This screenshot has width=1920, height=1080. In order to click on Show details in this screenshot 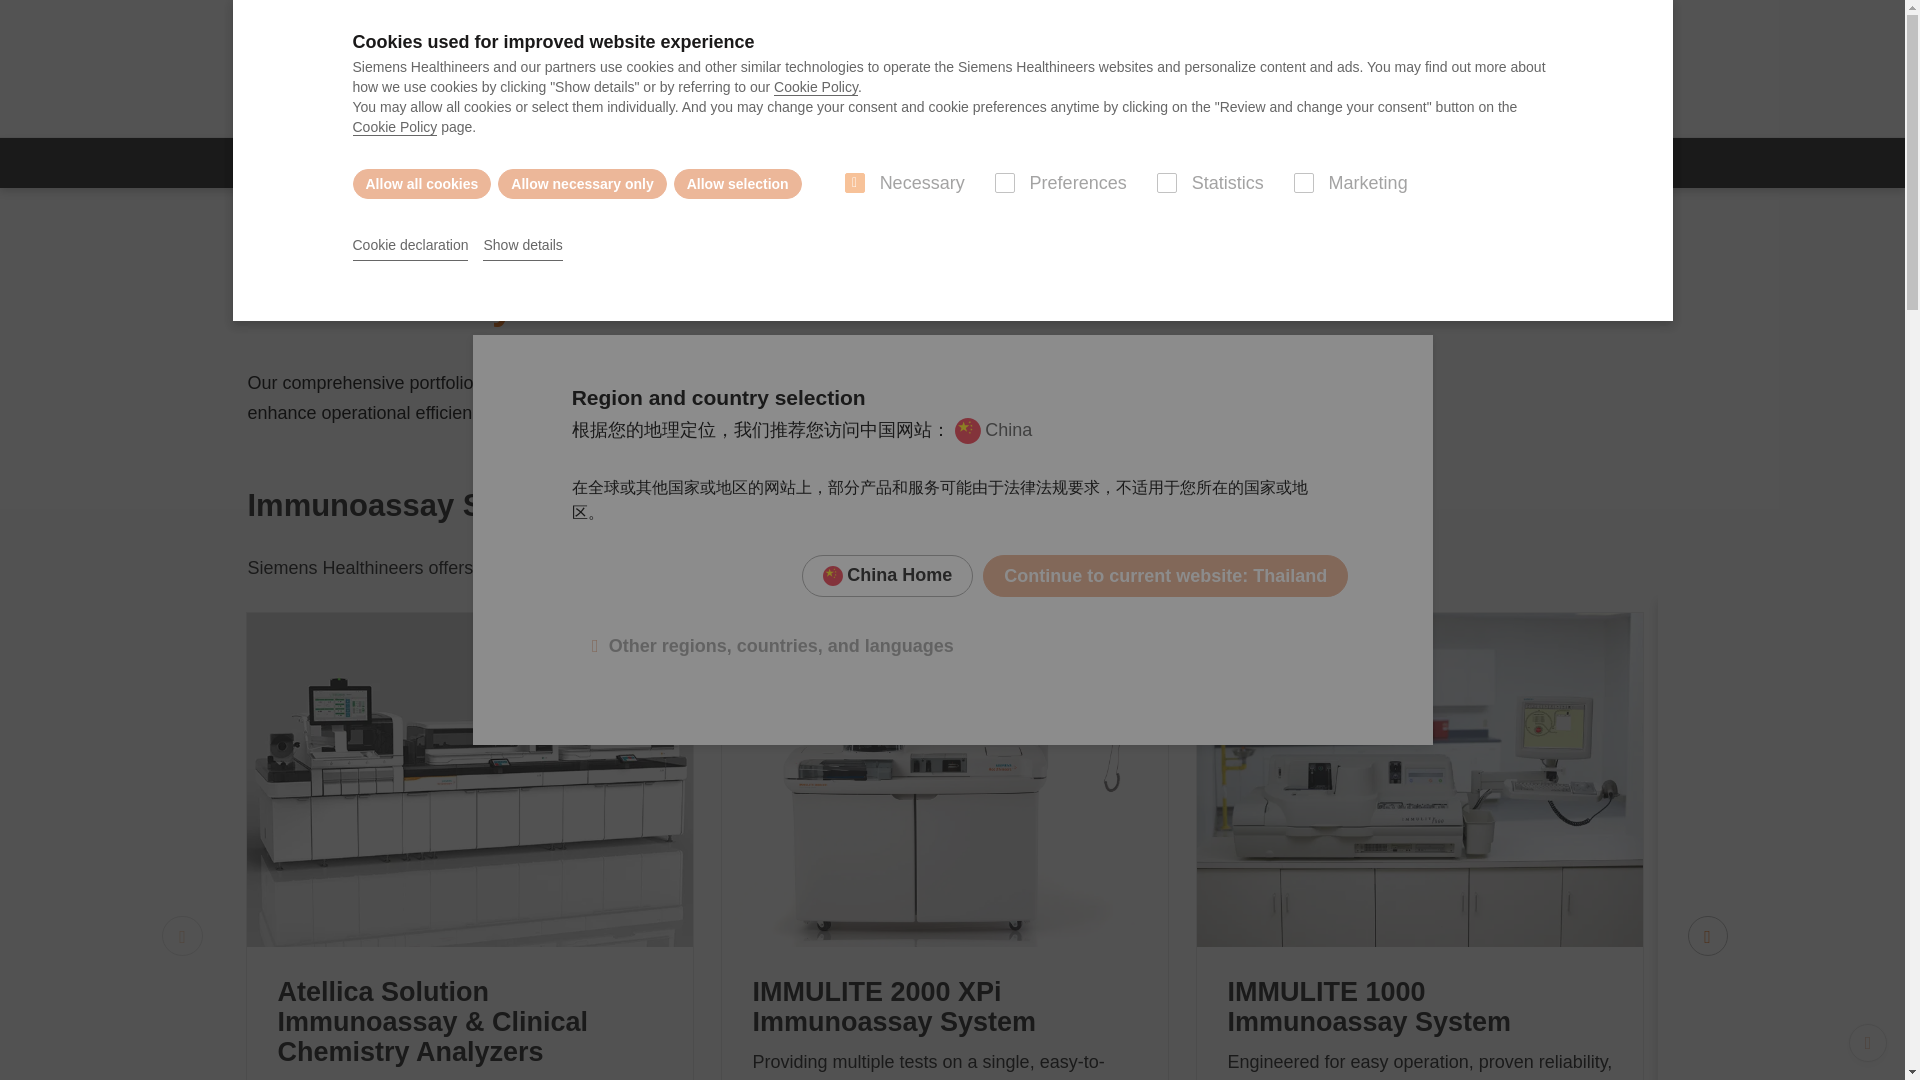, I will do `click(522, 246)`.